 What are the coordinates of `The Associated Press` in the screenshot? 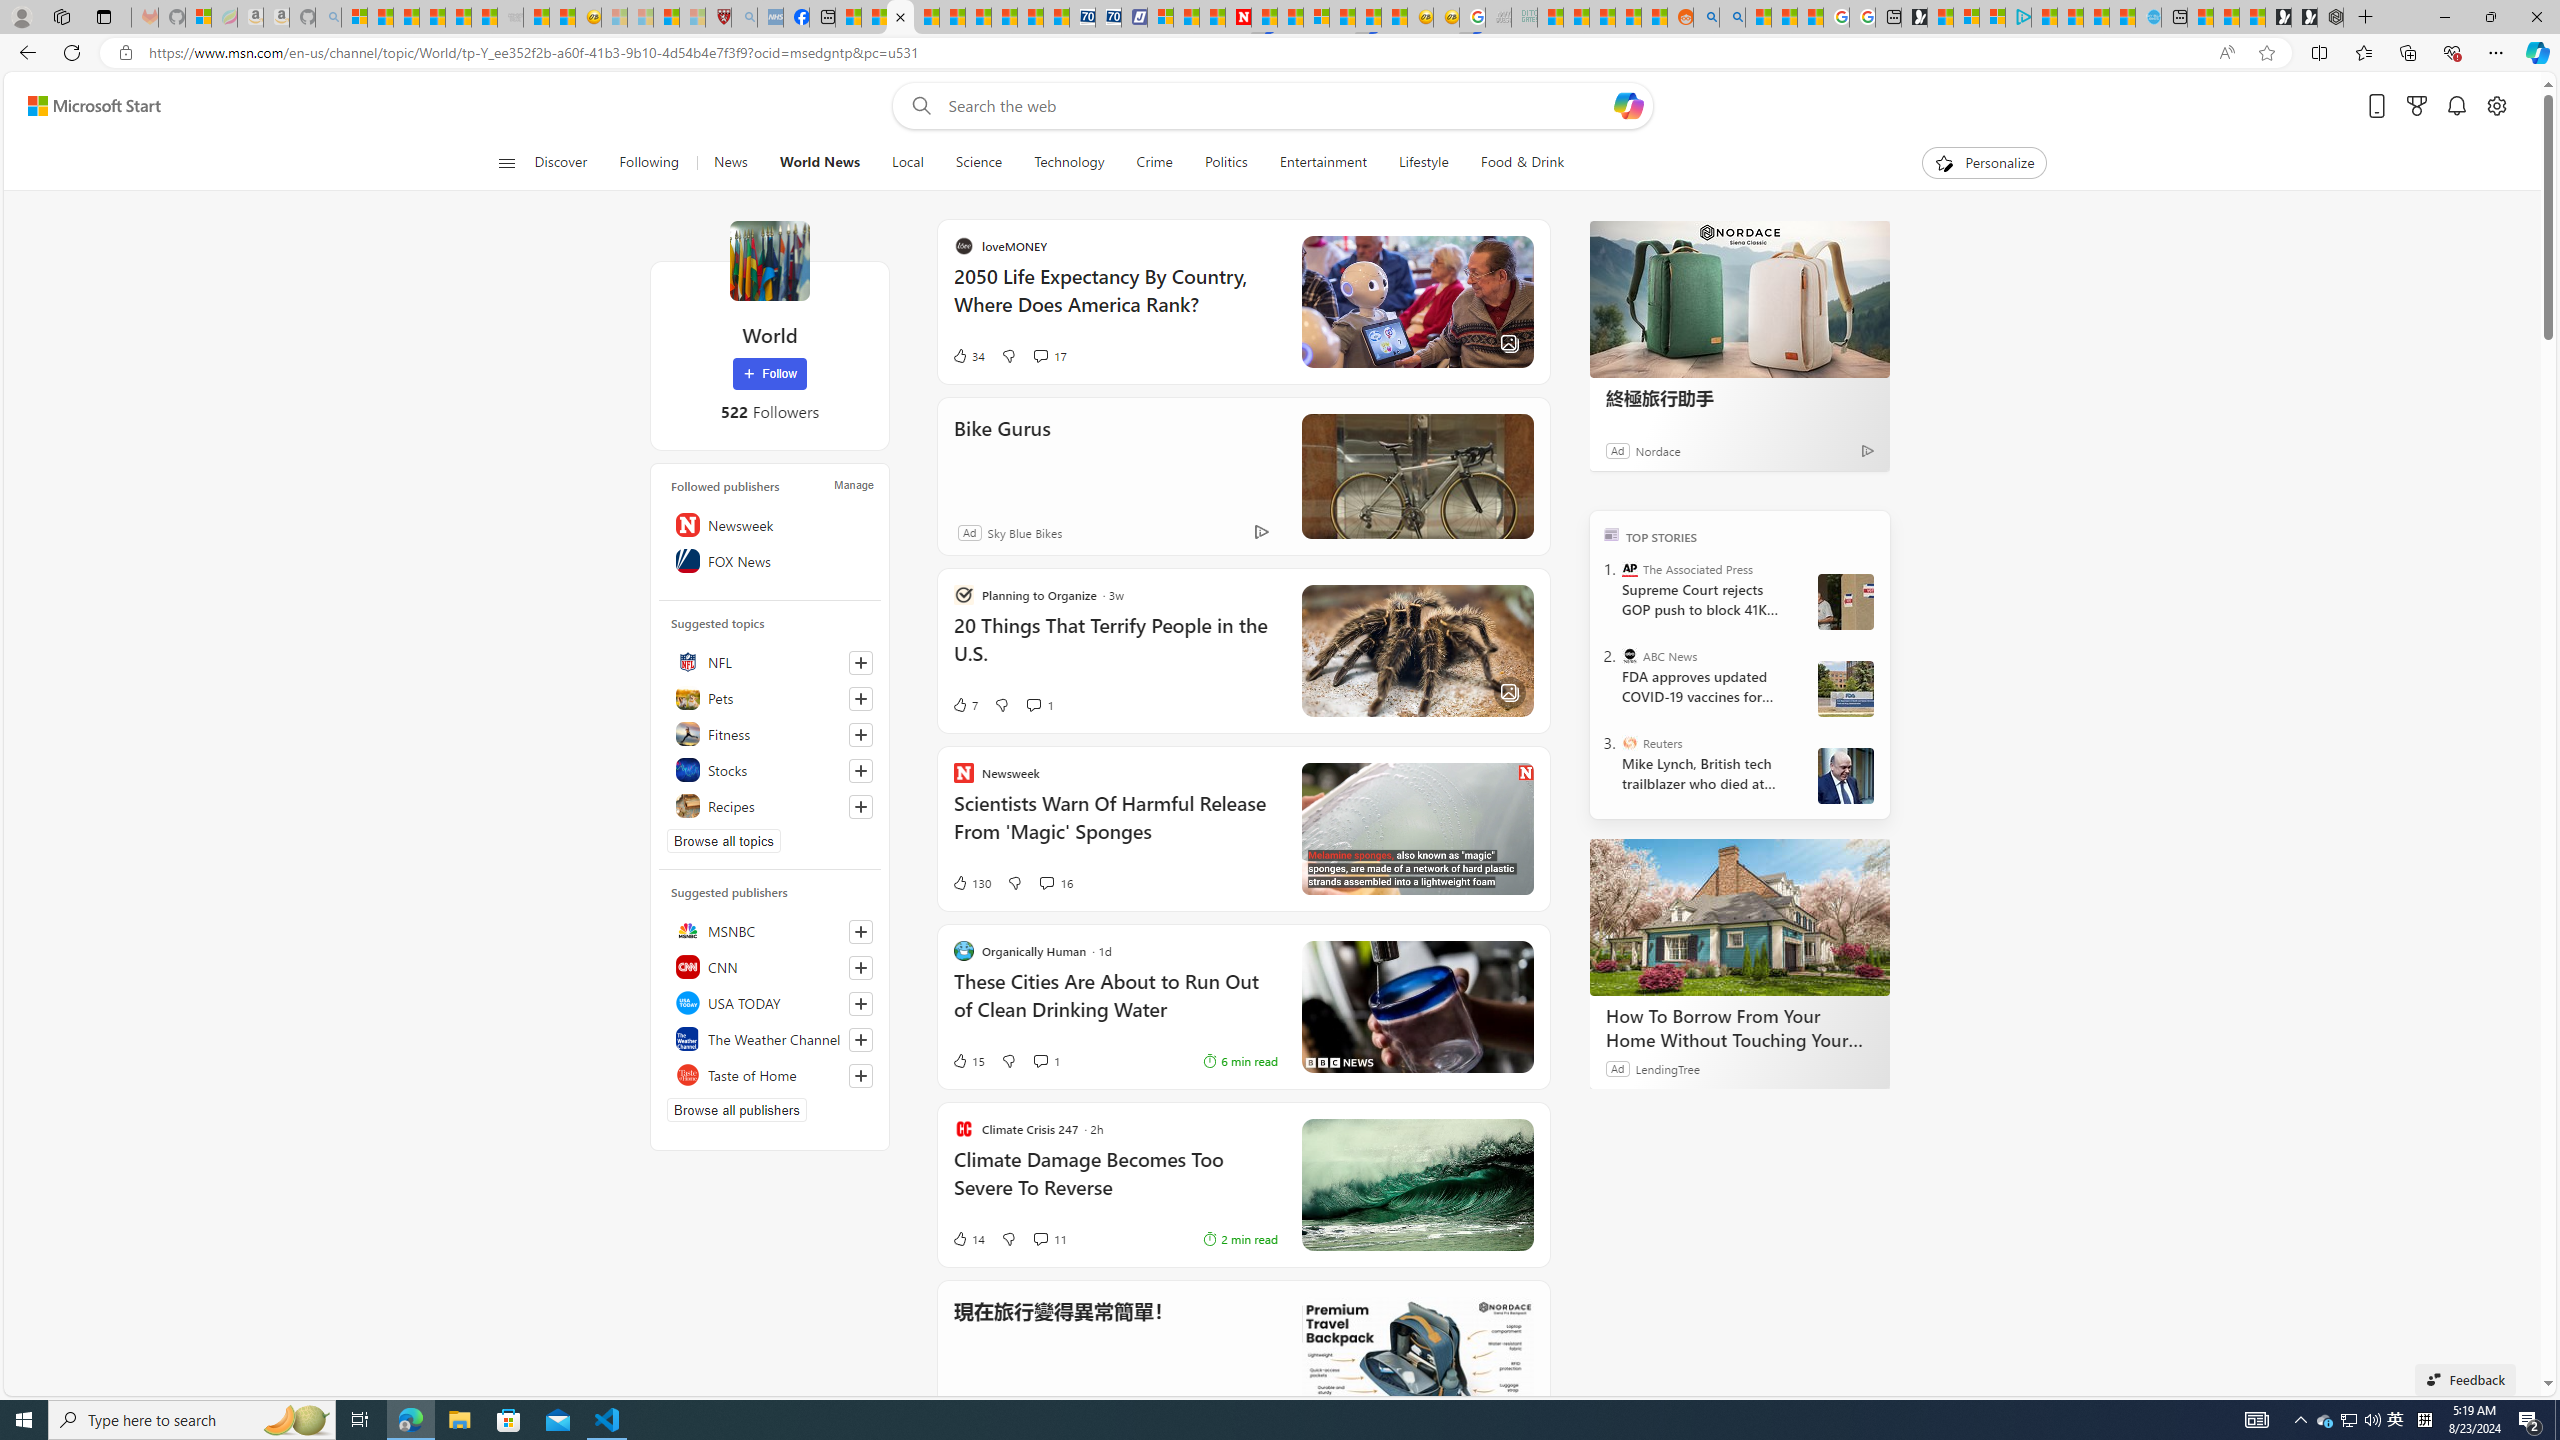 It's located at (1630, 569).